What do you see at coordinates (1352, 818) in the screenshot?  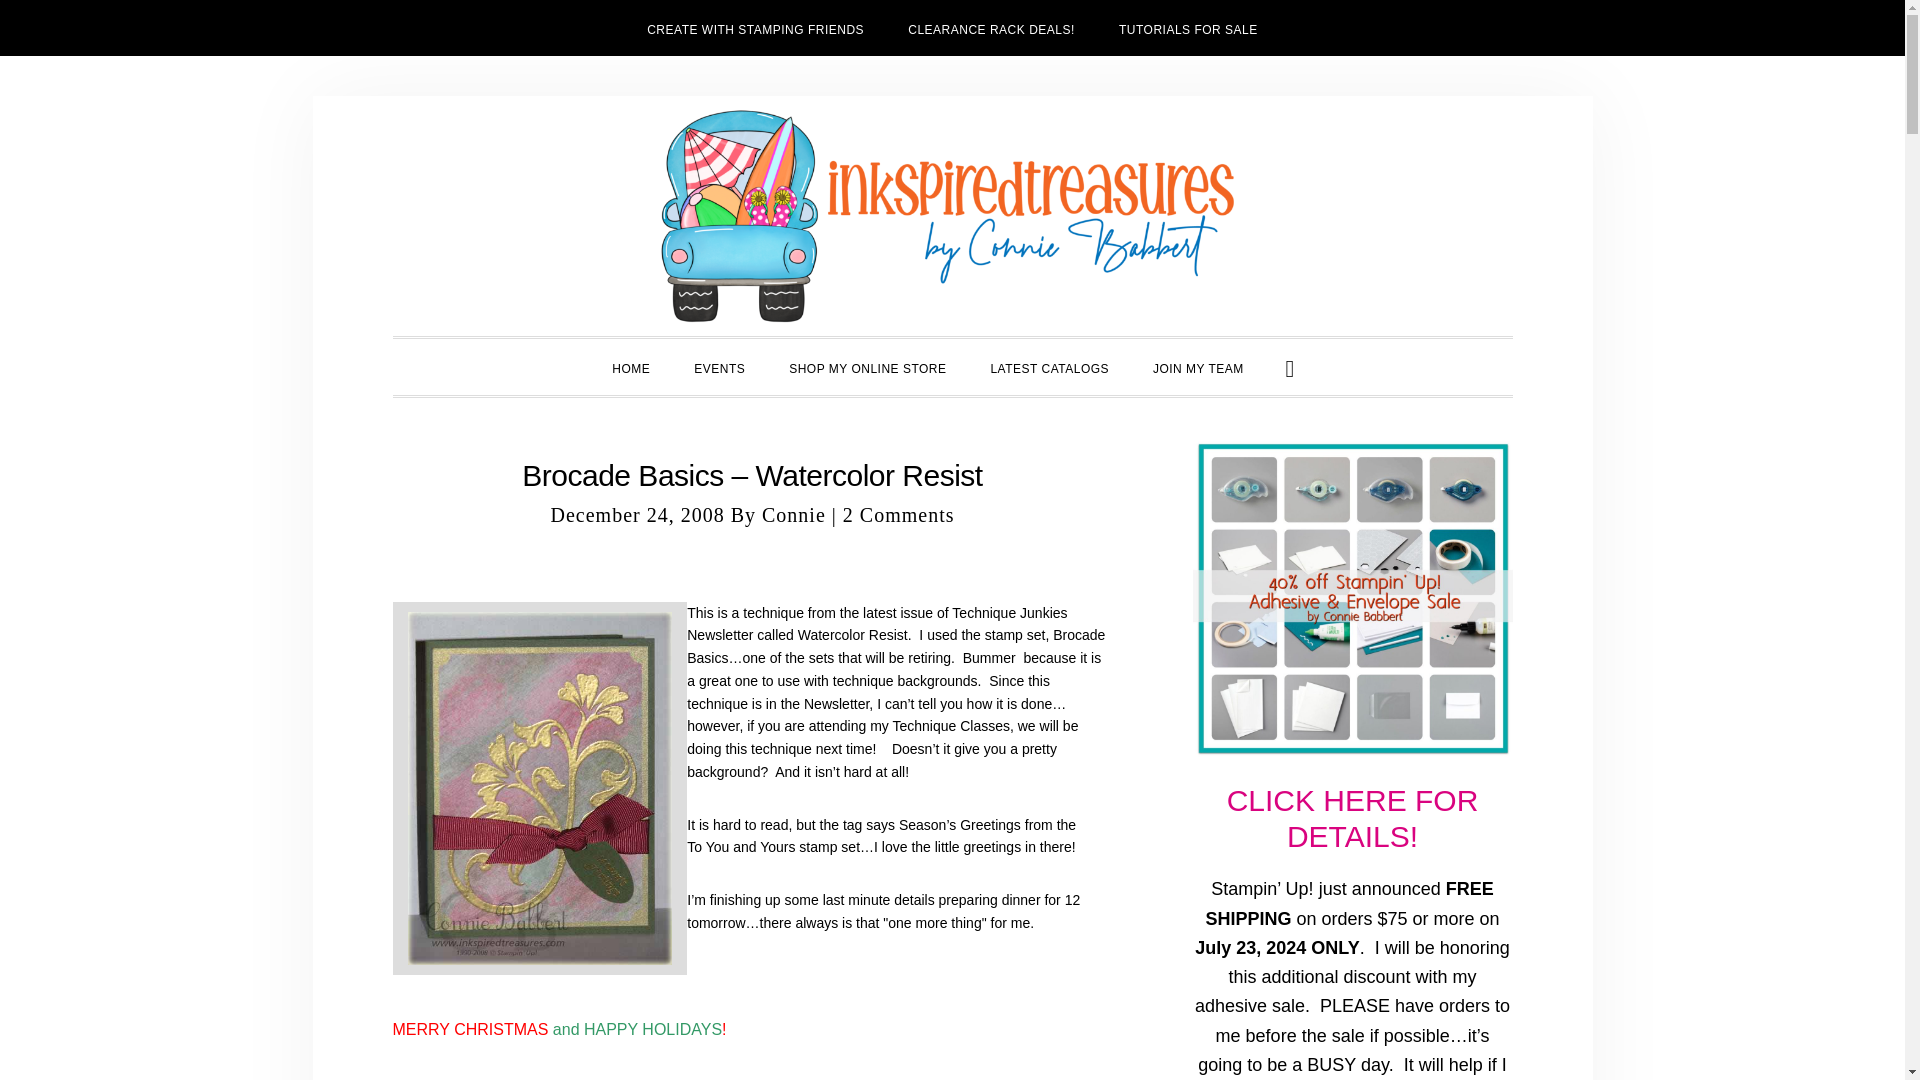 I see `CLICK HERE FOR DETAILS!` at bounding box center [1352, 818].